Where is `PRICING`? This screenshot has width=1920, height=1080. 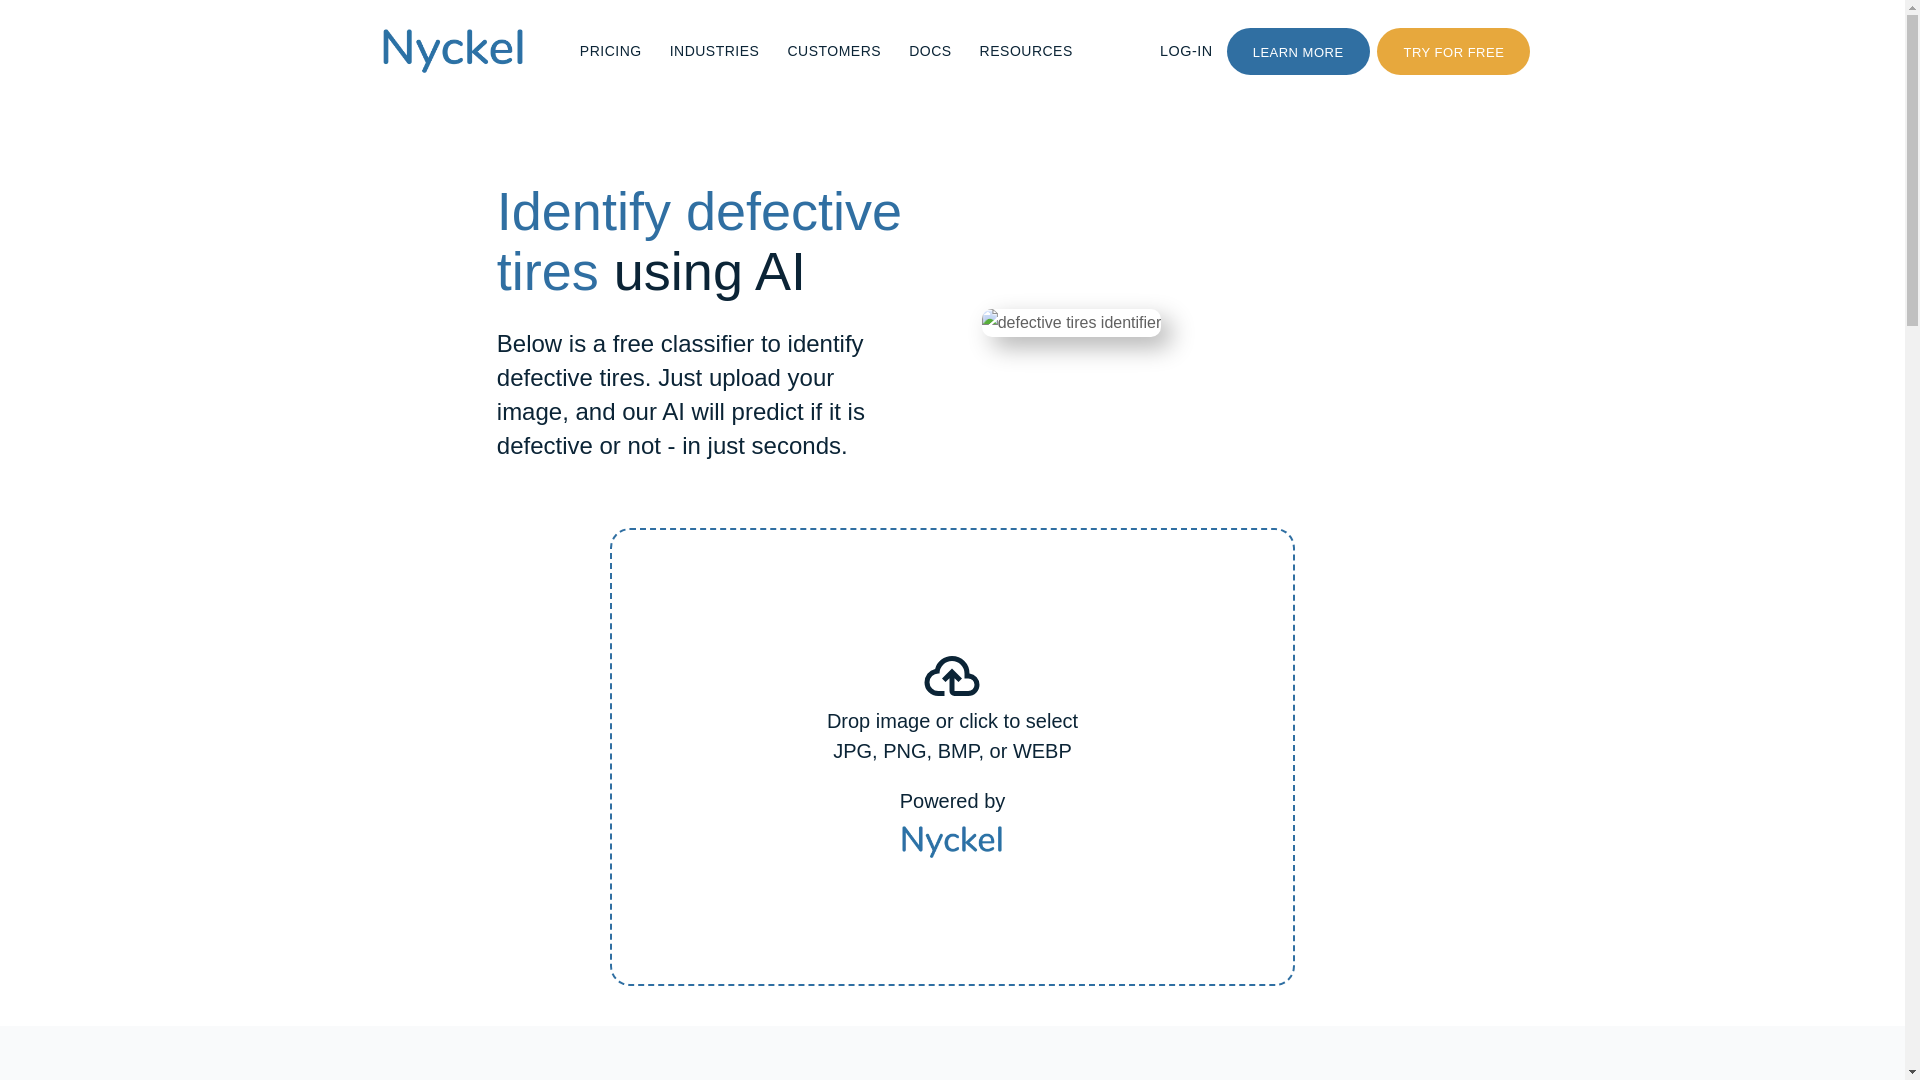 PRICING is located at coordinates (611, 50).